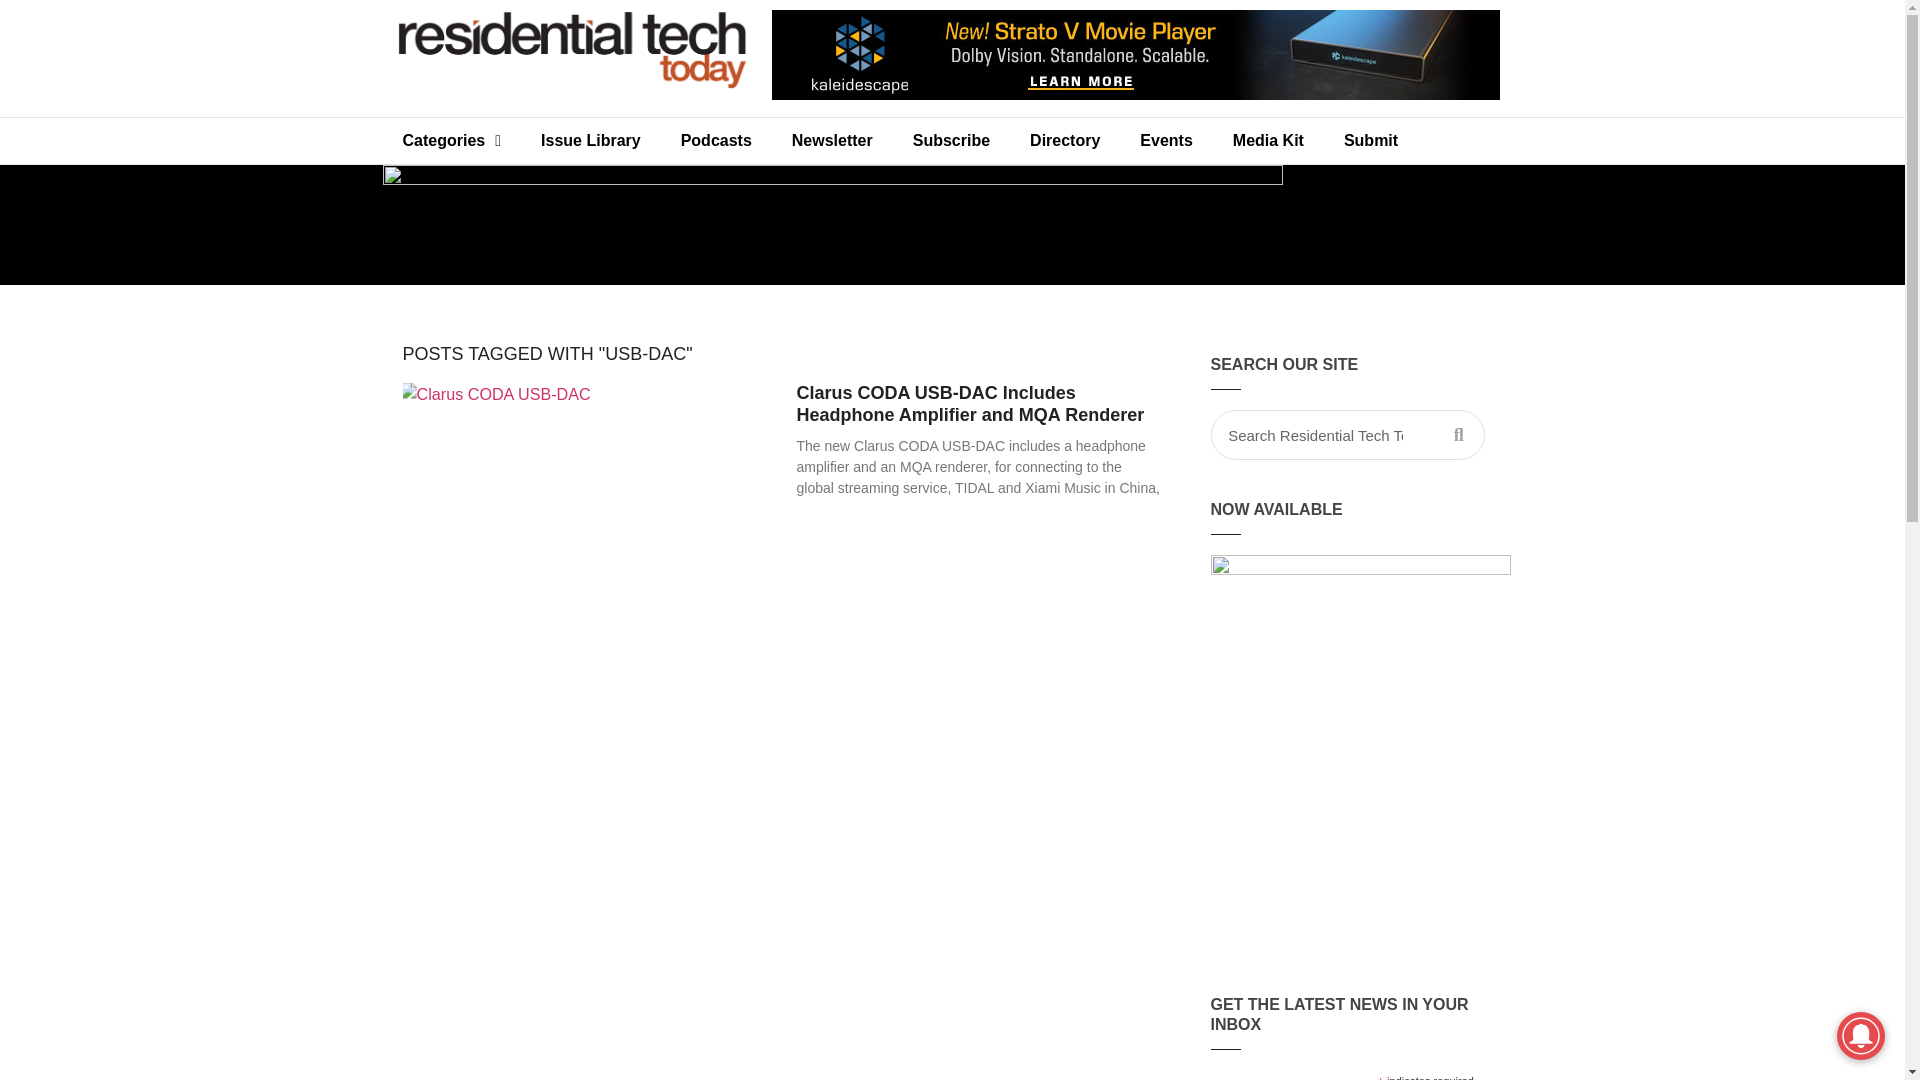 The image size is (1920, 1080). What do you see at coordinates (1268, 140) in the screenshot?
I see `Media Kit` at bounding box center [1268, 140].